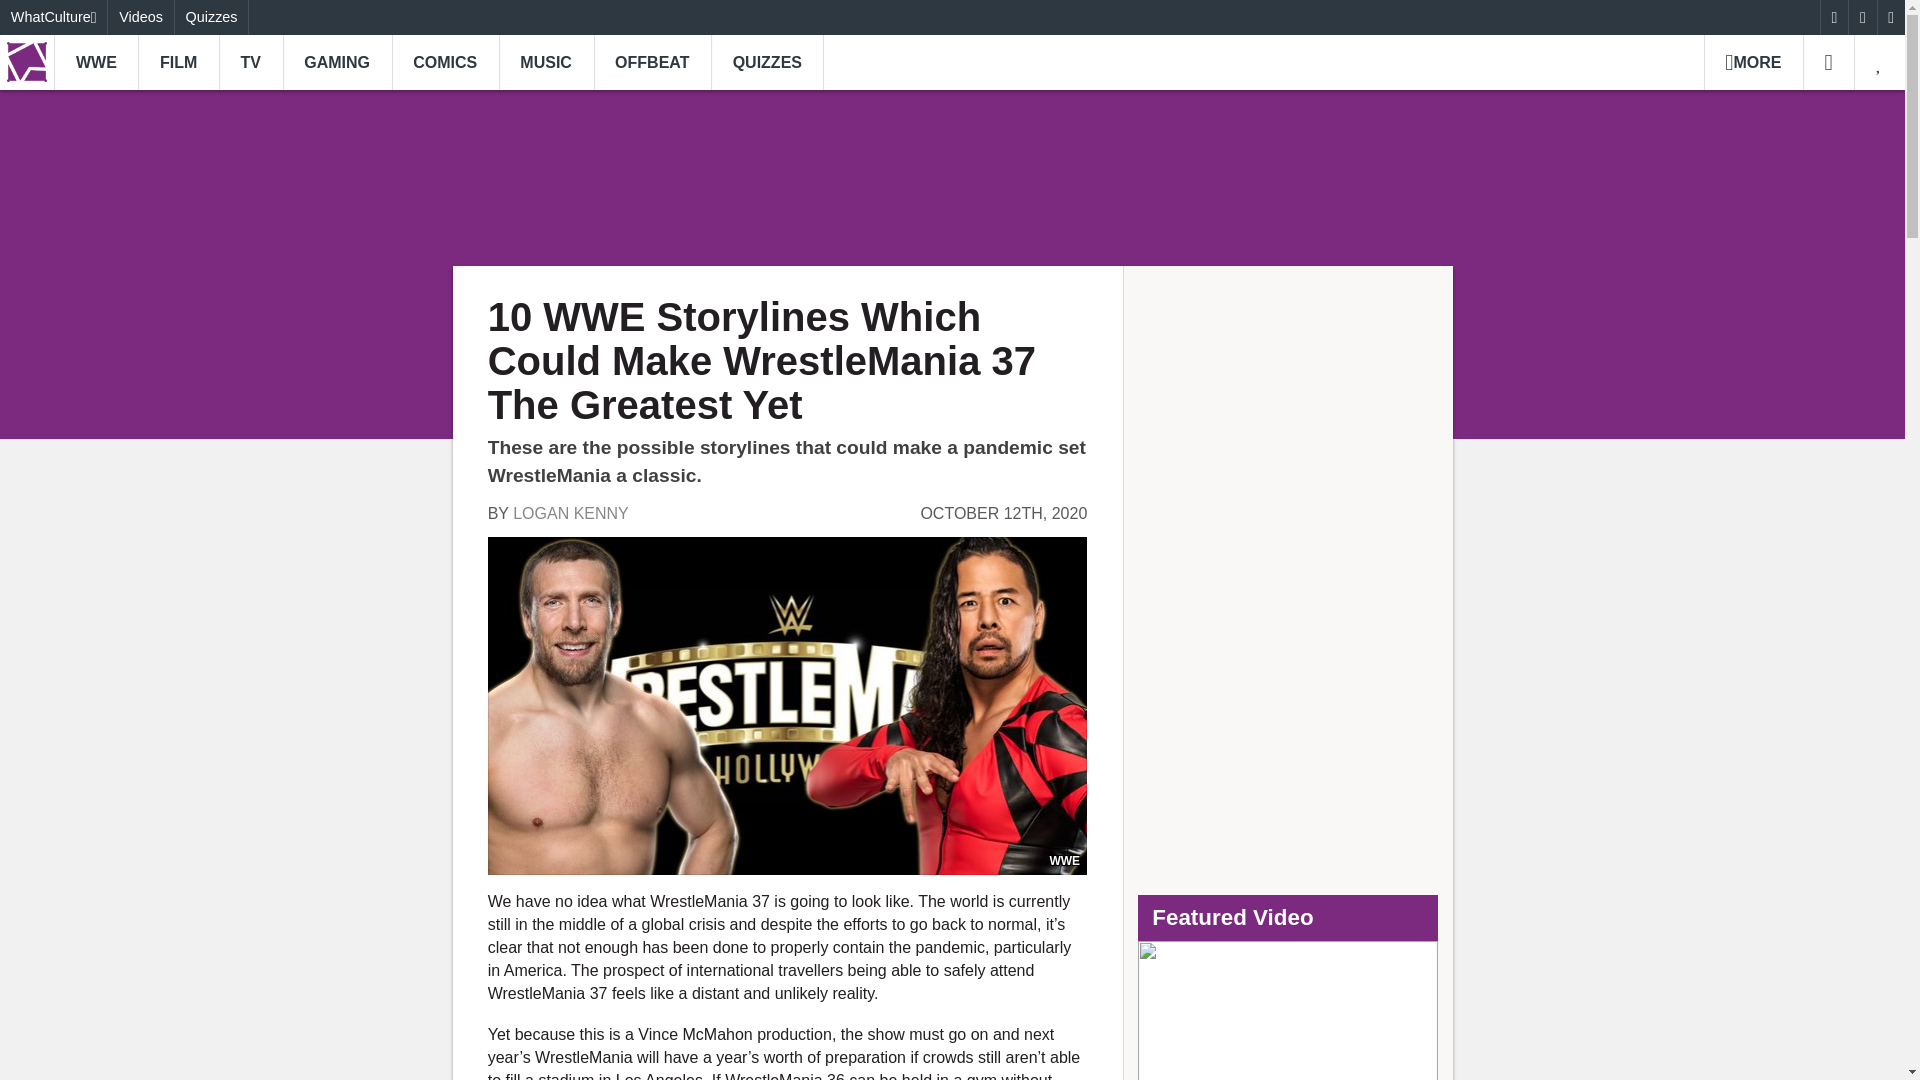 This screenshot has width=1920, height=1080. Describe the element at coordinates (766, 62) in the screenshot. I see `QUIZZES` at that location.